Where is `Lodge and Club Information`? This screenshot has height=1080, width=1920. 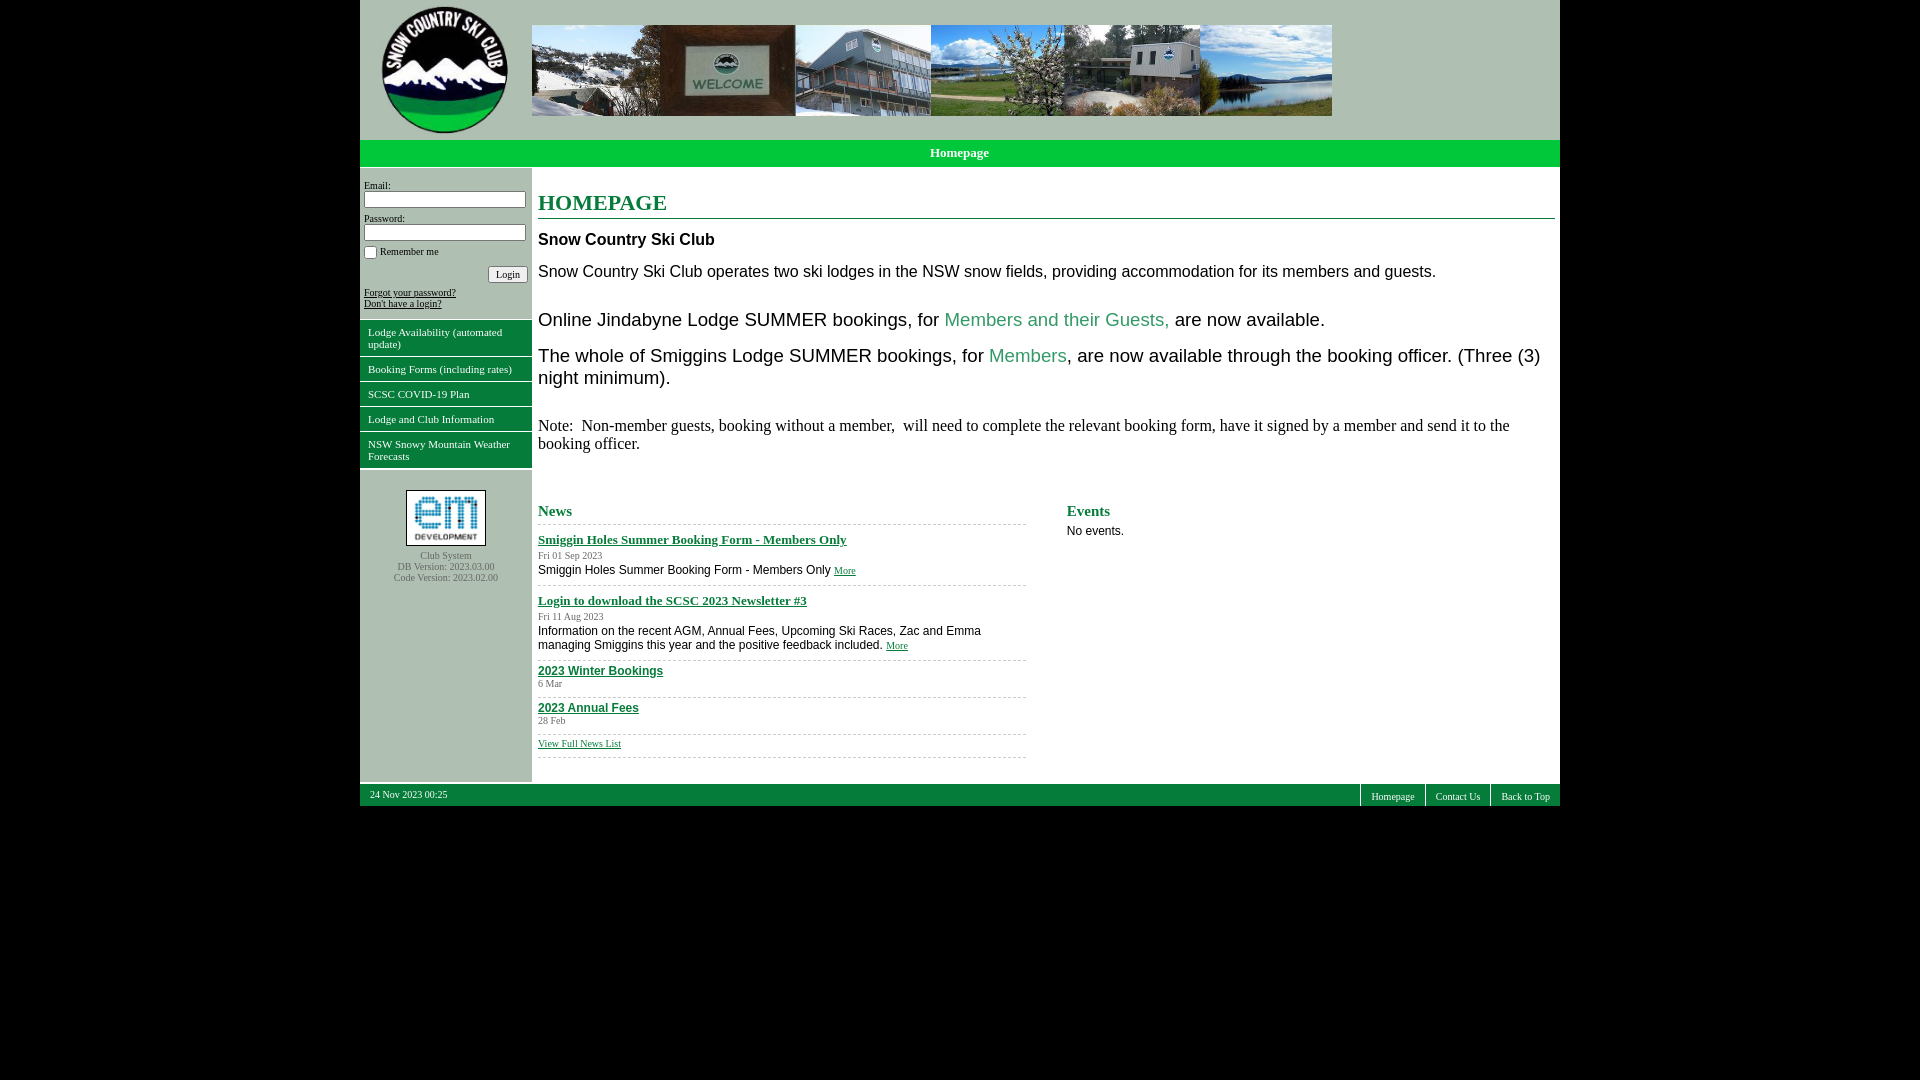 Lodge and Club Information is located at coordinates (446, 418).